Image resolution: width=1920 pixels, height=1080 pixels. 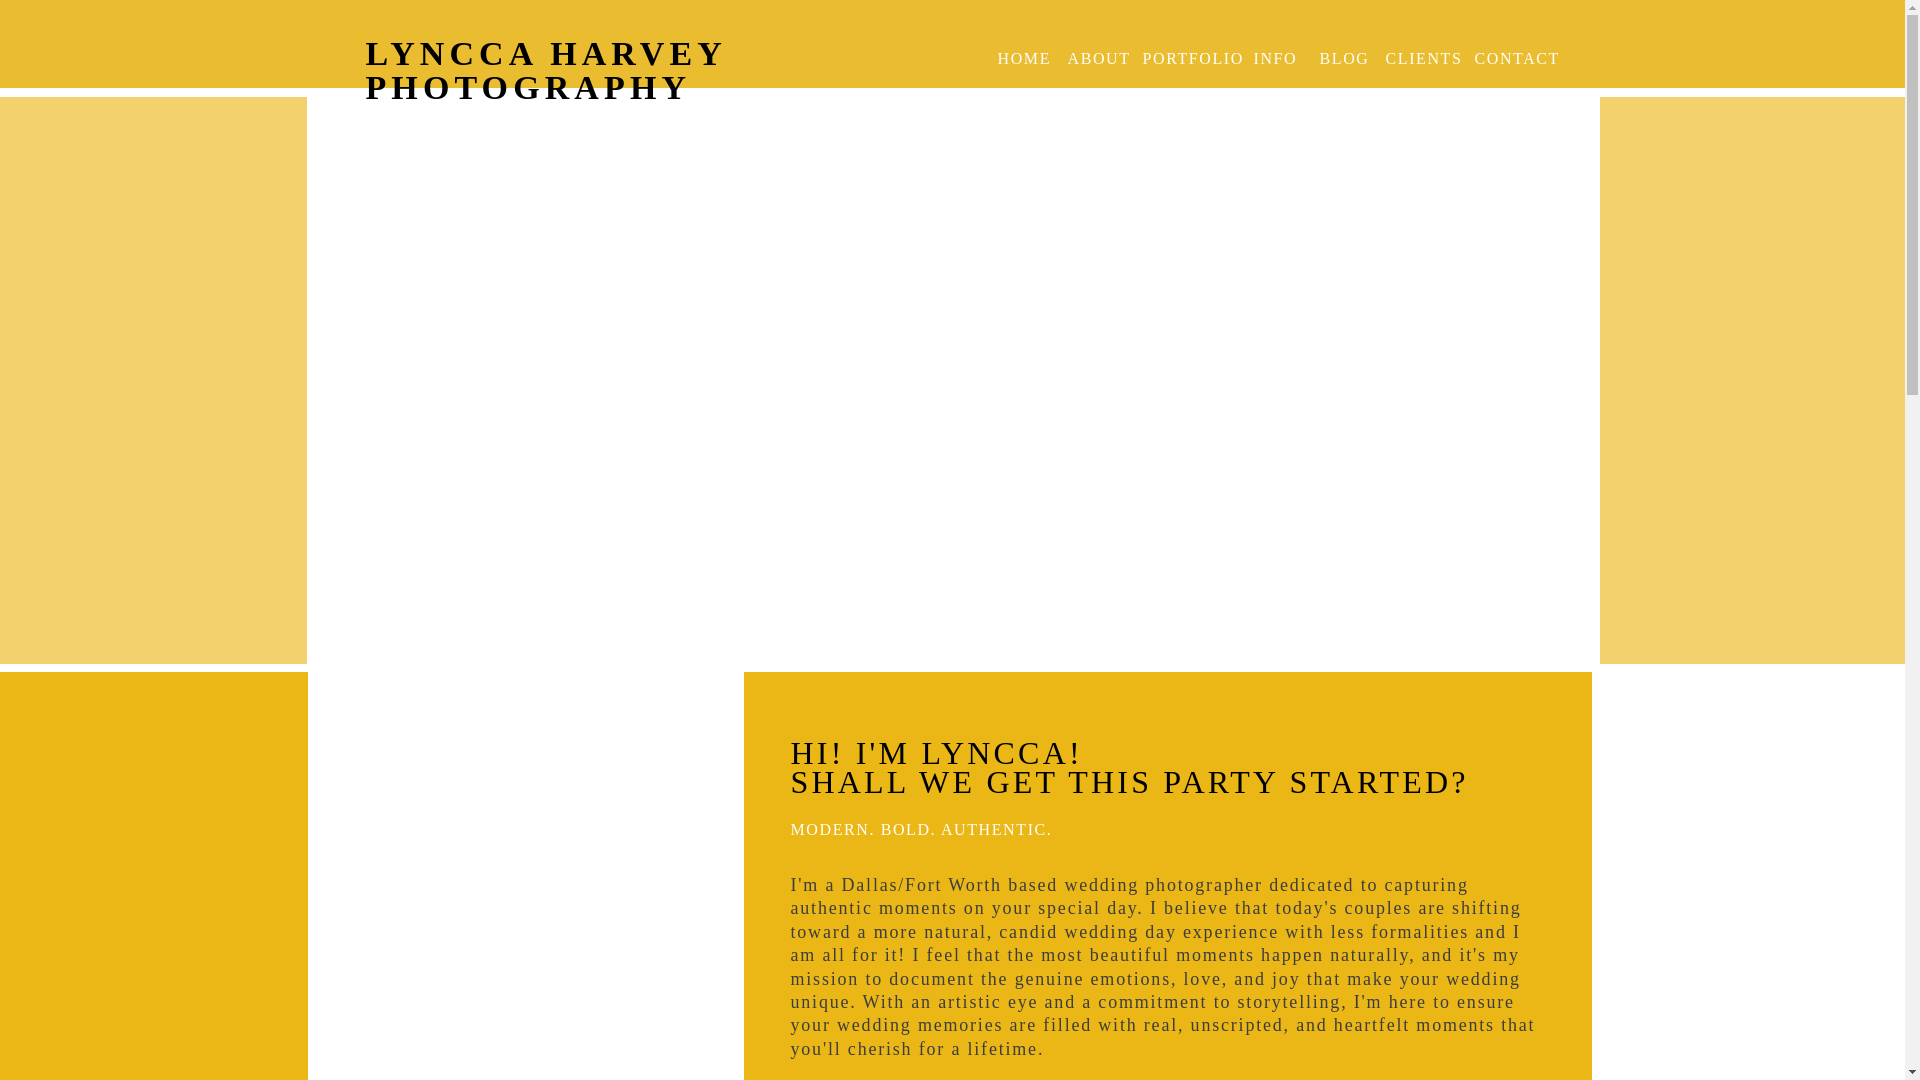 What do you see at coordinates (1188, 58) in the screenshot?
I see `PORTFOLIO` at bounding box center [1188, 58].